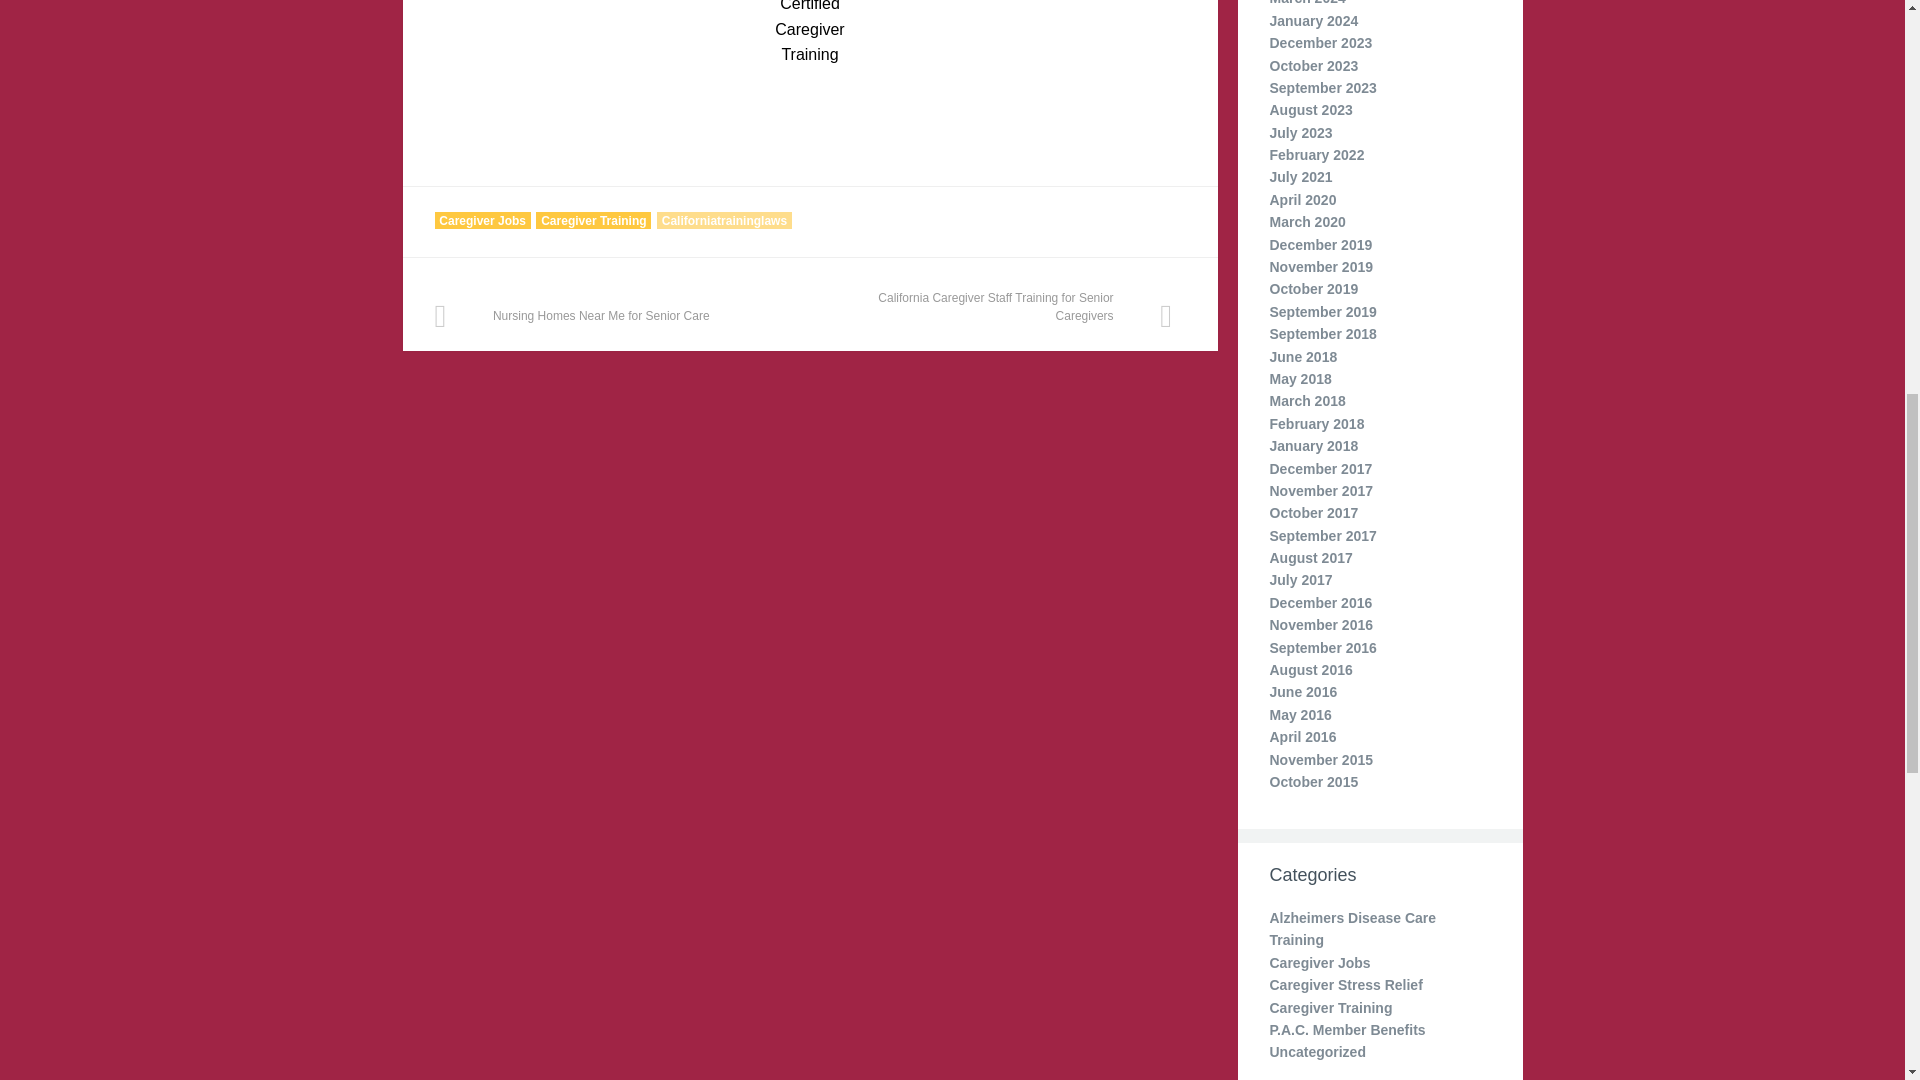  I want to click on California Caregiver Staff Training for Senior Caregivers, so click(998, 314).